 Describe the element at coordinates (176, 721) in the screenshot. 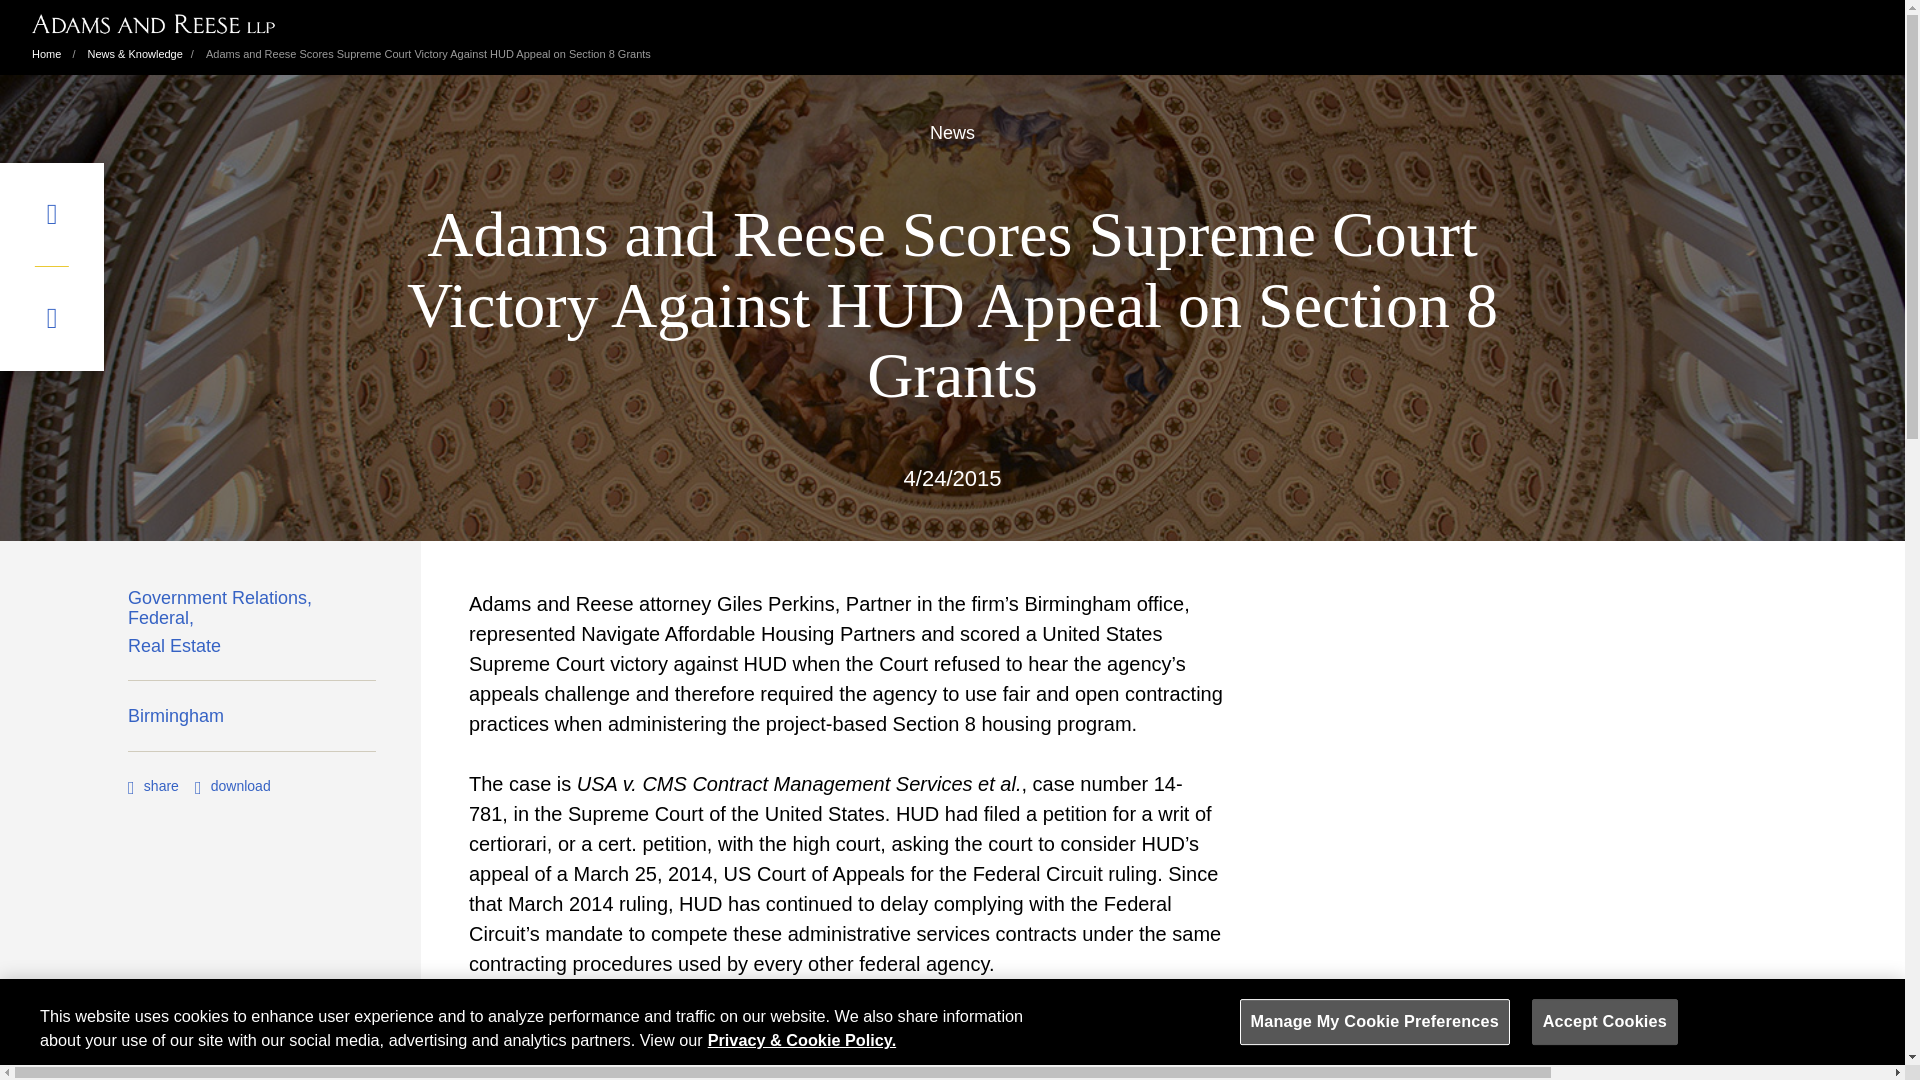

I see `Birmingham` at that location.